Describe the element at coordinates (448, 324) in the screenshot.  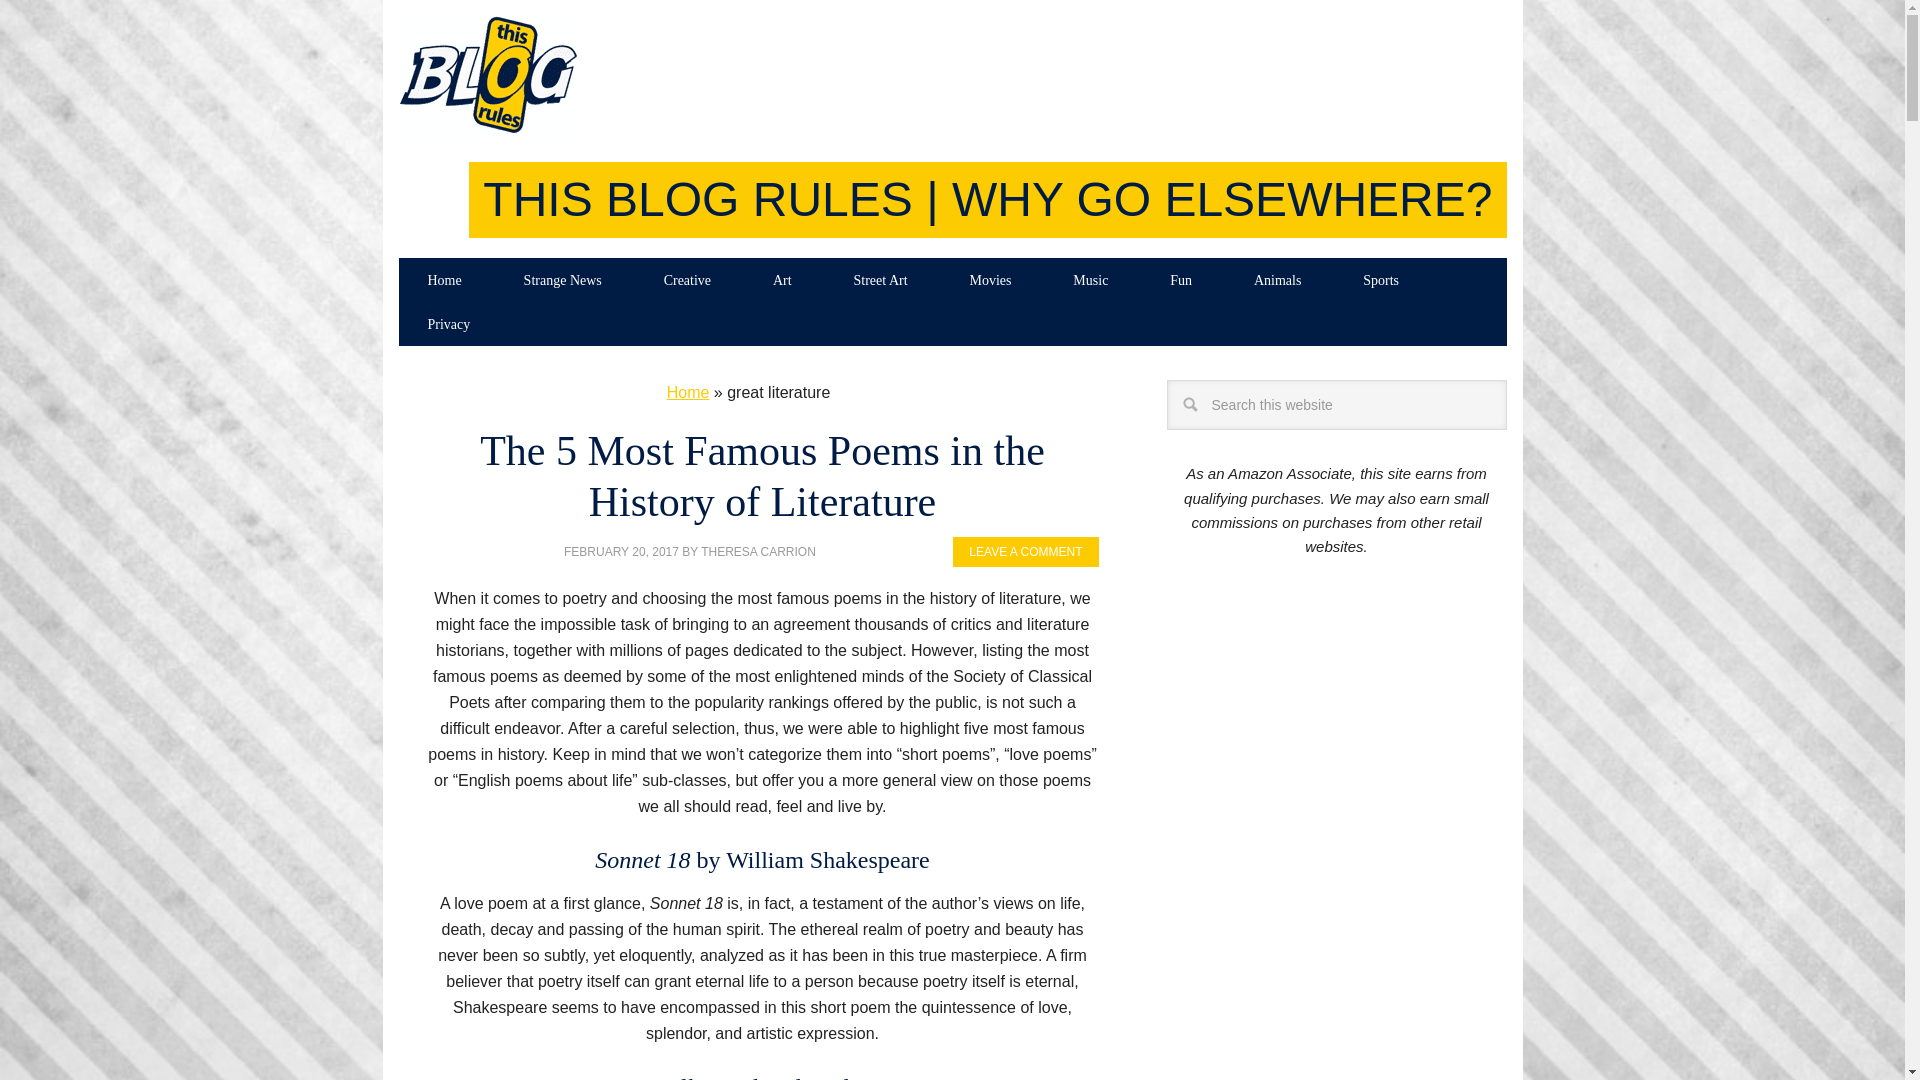
I see `Privacy` at that location.